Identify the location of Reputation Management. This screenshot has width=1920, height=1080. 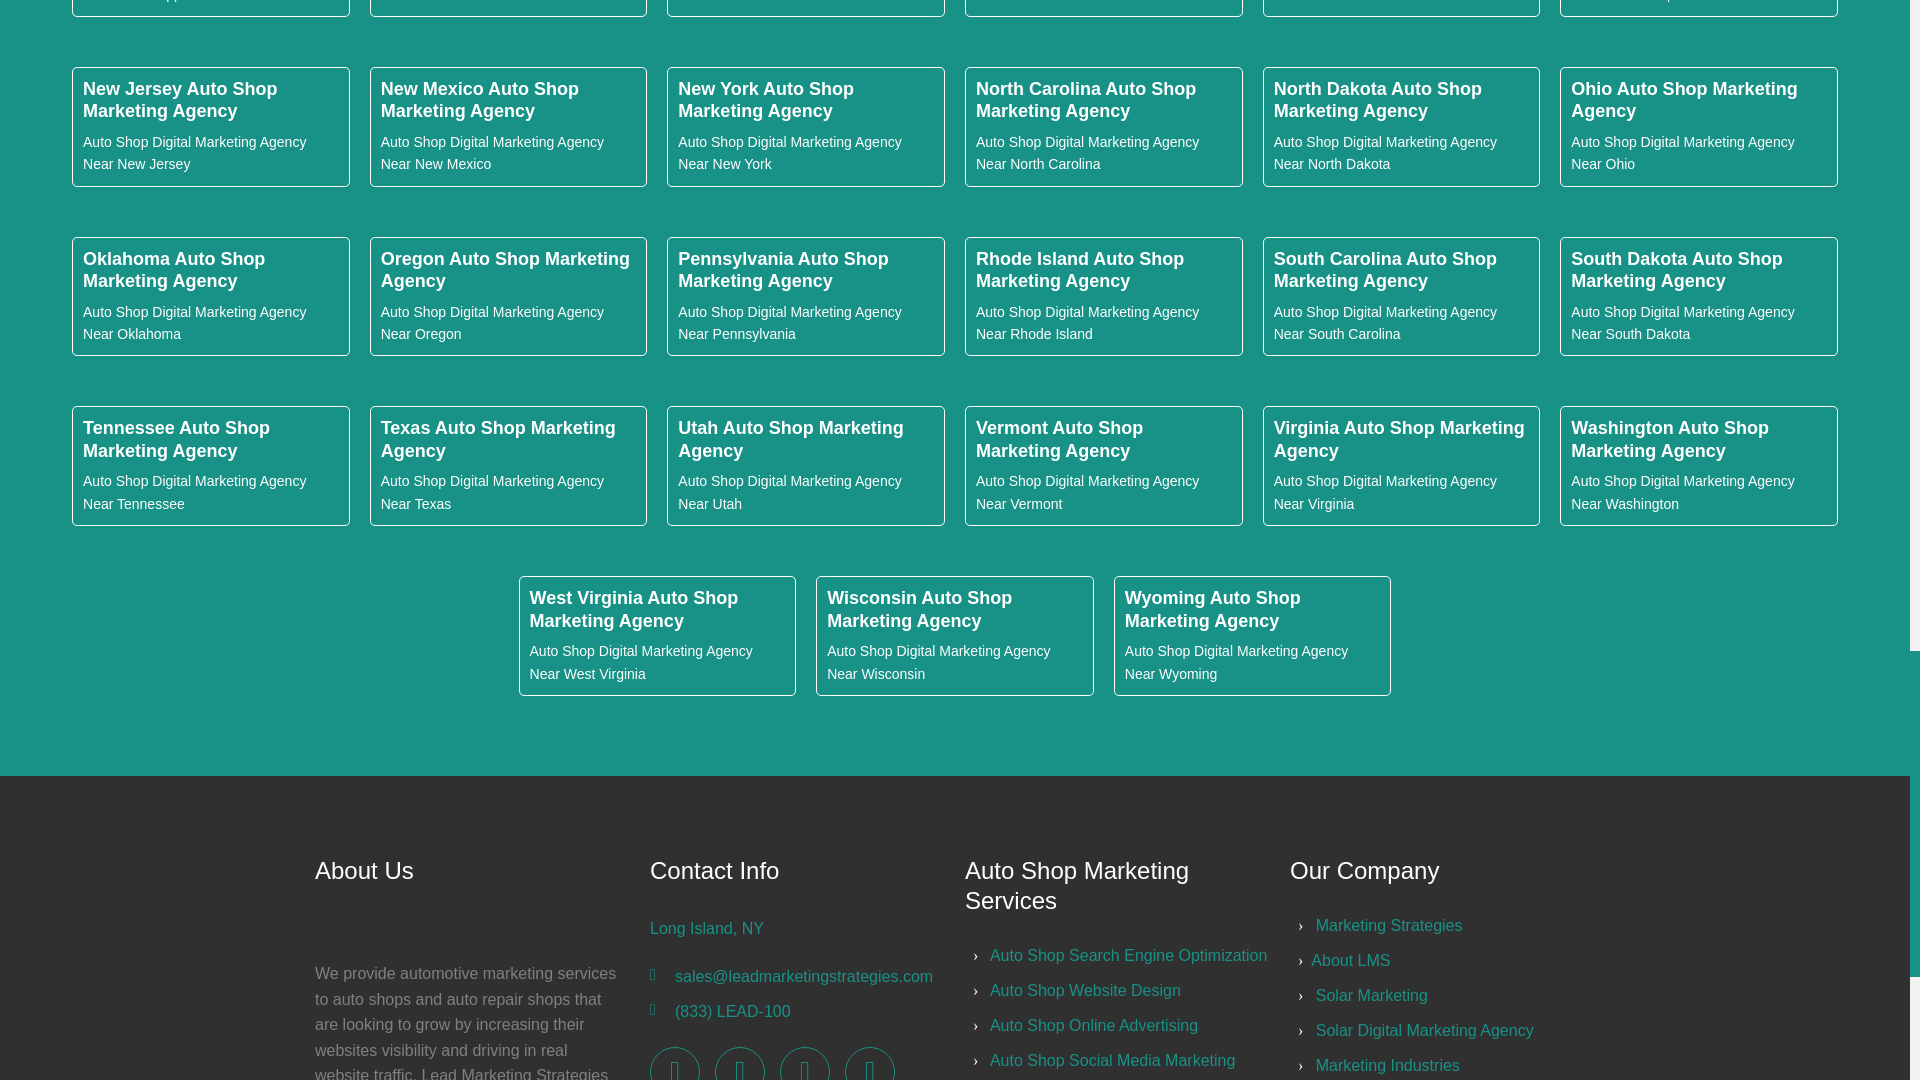
(1094, 1025).